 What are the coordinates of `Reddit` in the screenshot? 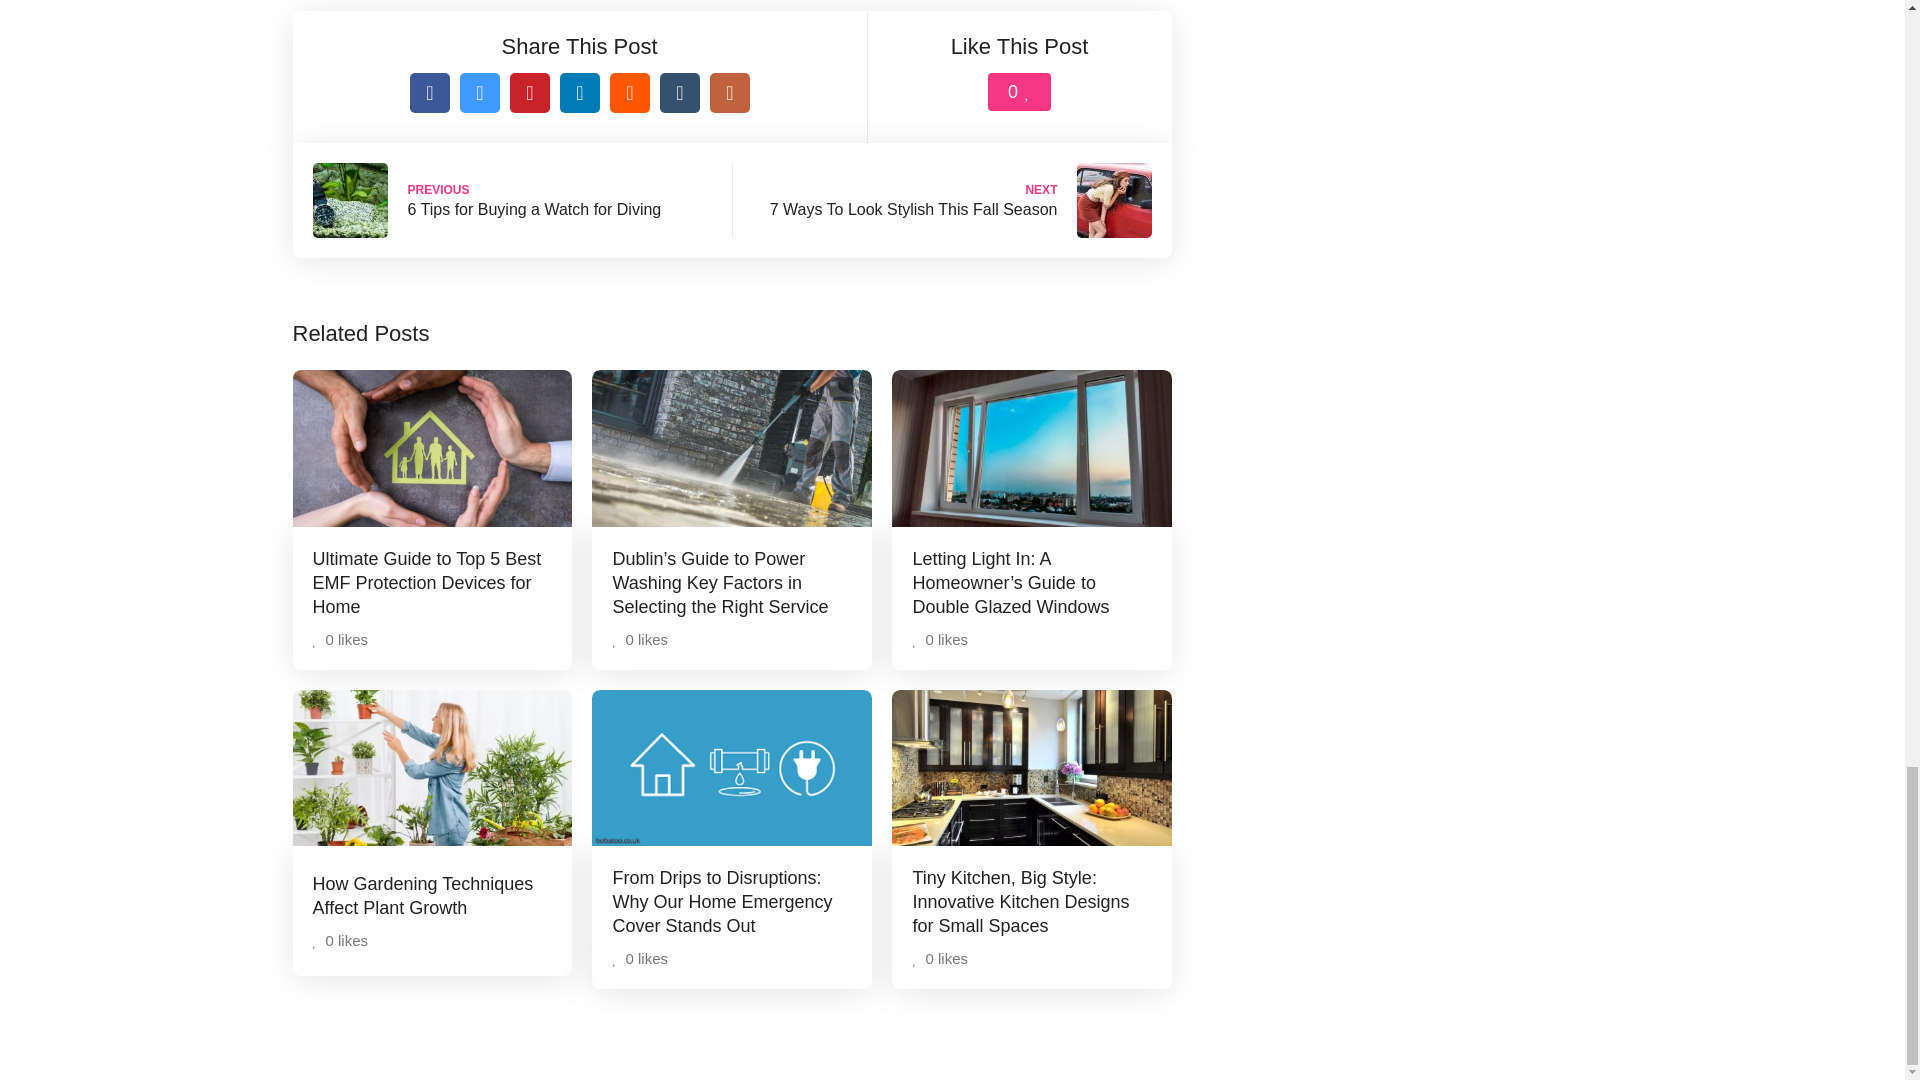 It's located at (630, 93).